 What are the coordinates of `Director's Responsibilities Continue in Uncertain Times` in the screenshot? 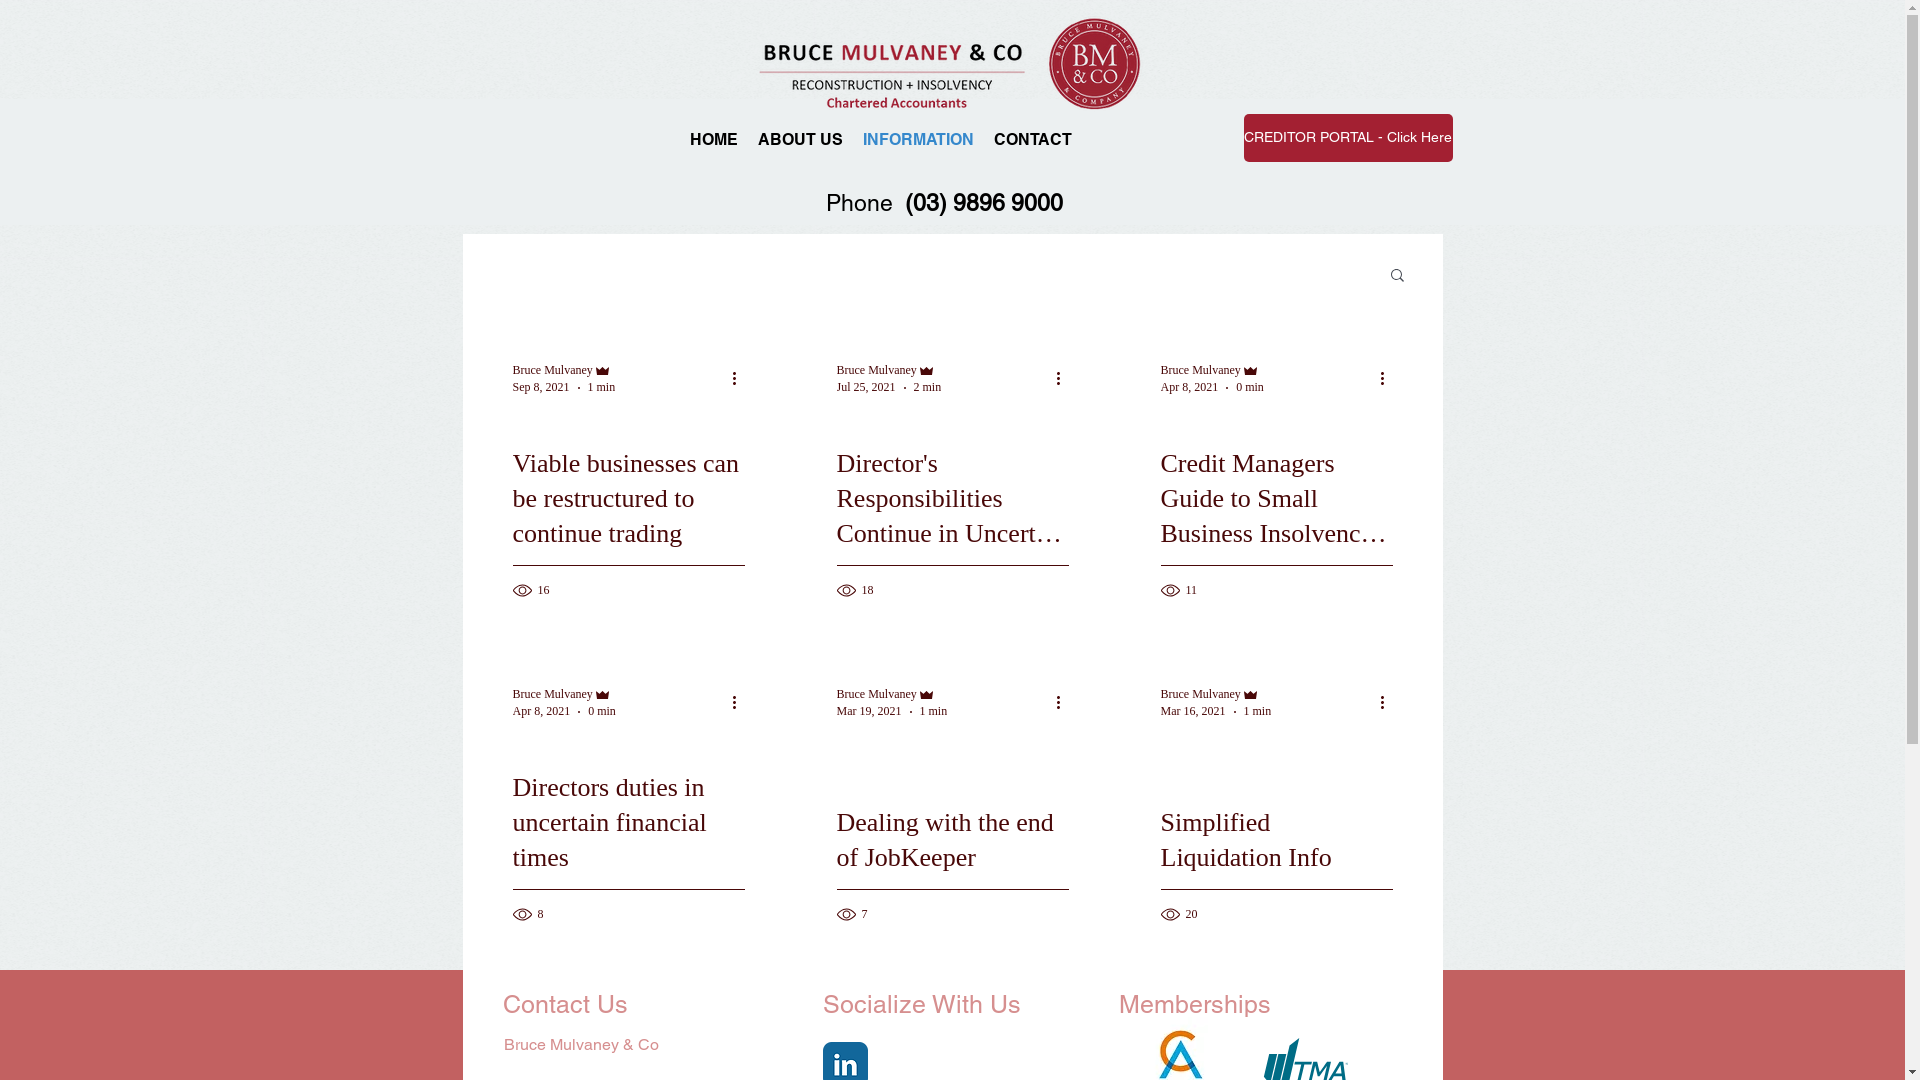 It's located at (952, 522).